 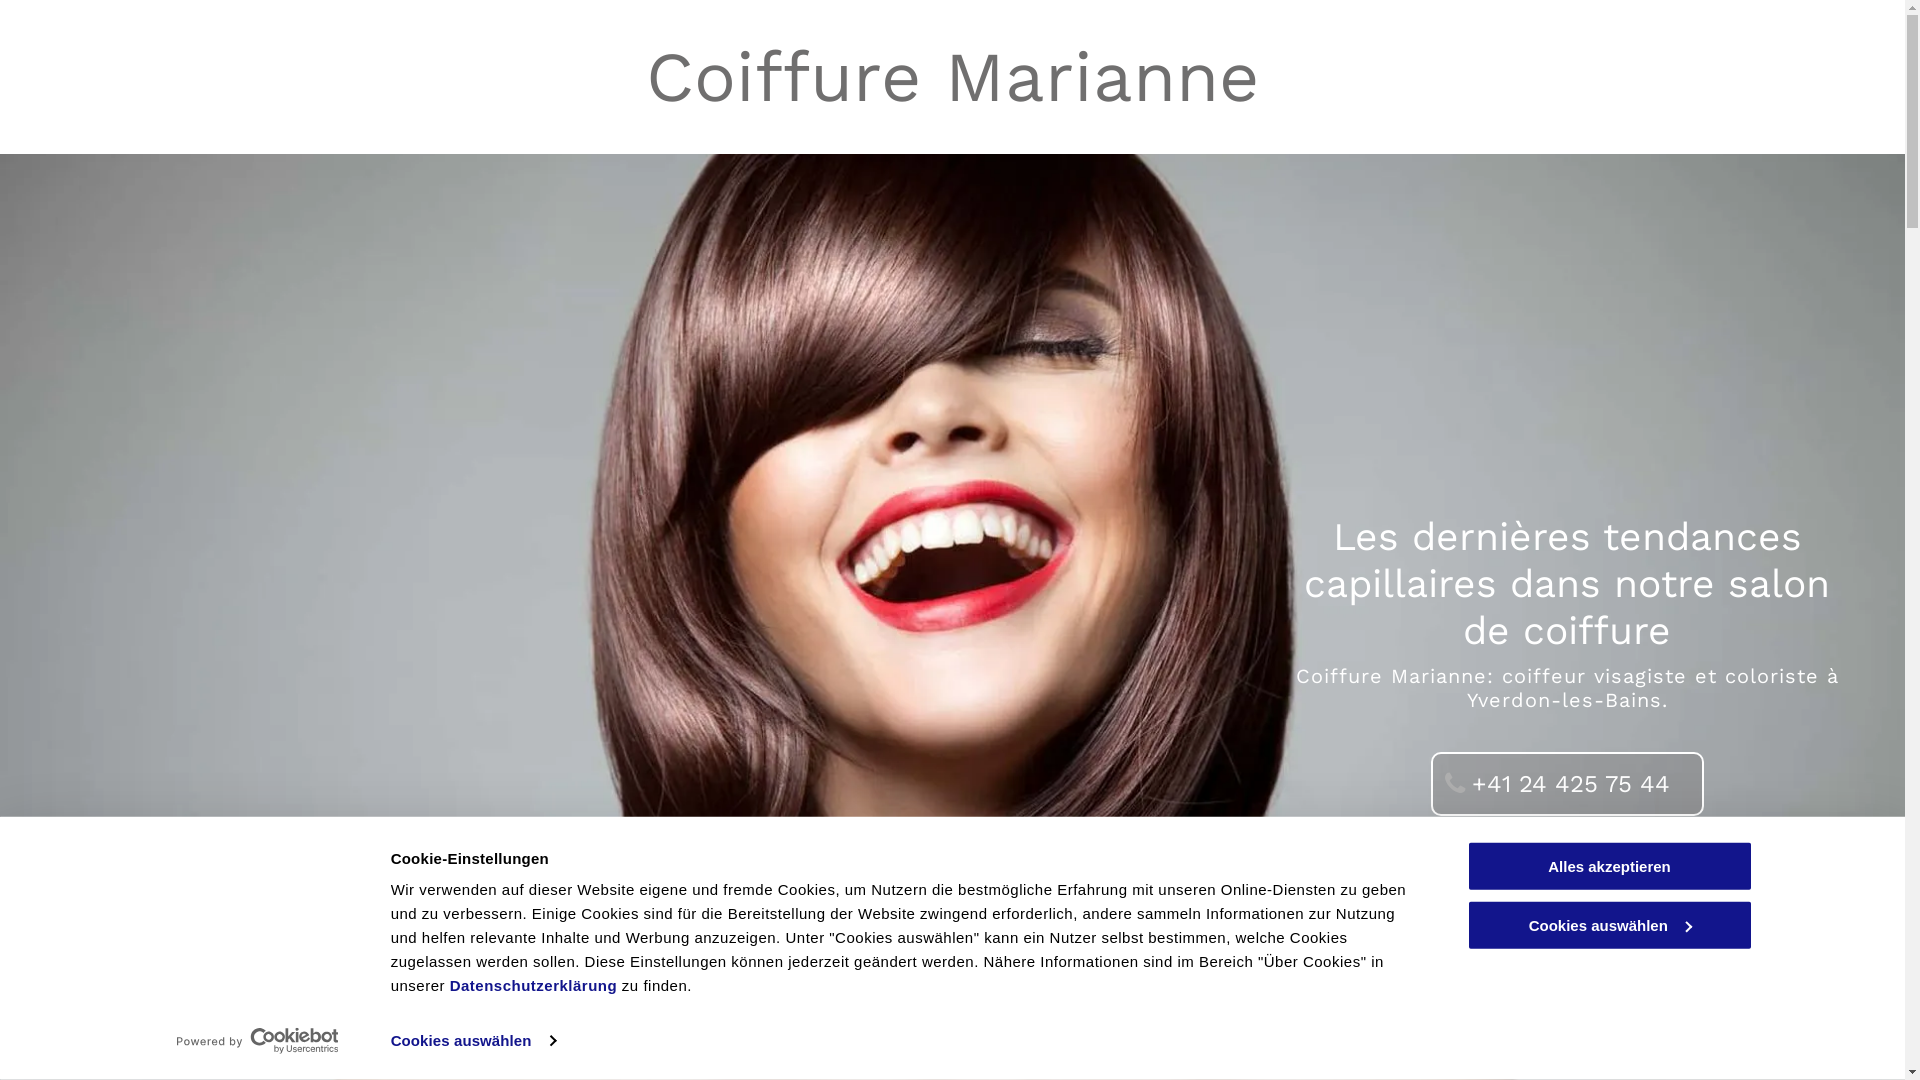 What do you see at coordinates (1568, 784) in the screenshot?
I see `+41 24 425 75 44` at bounding box center [1568, 784].